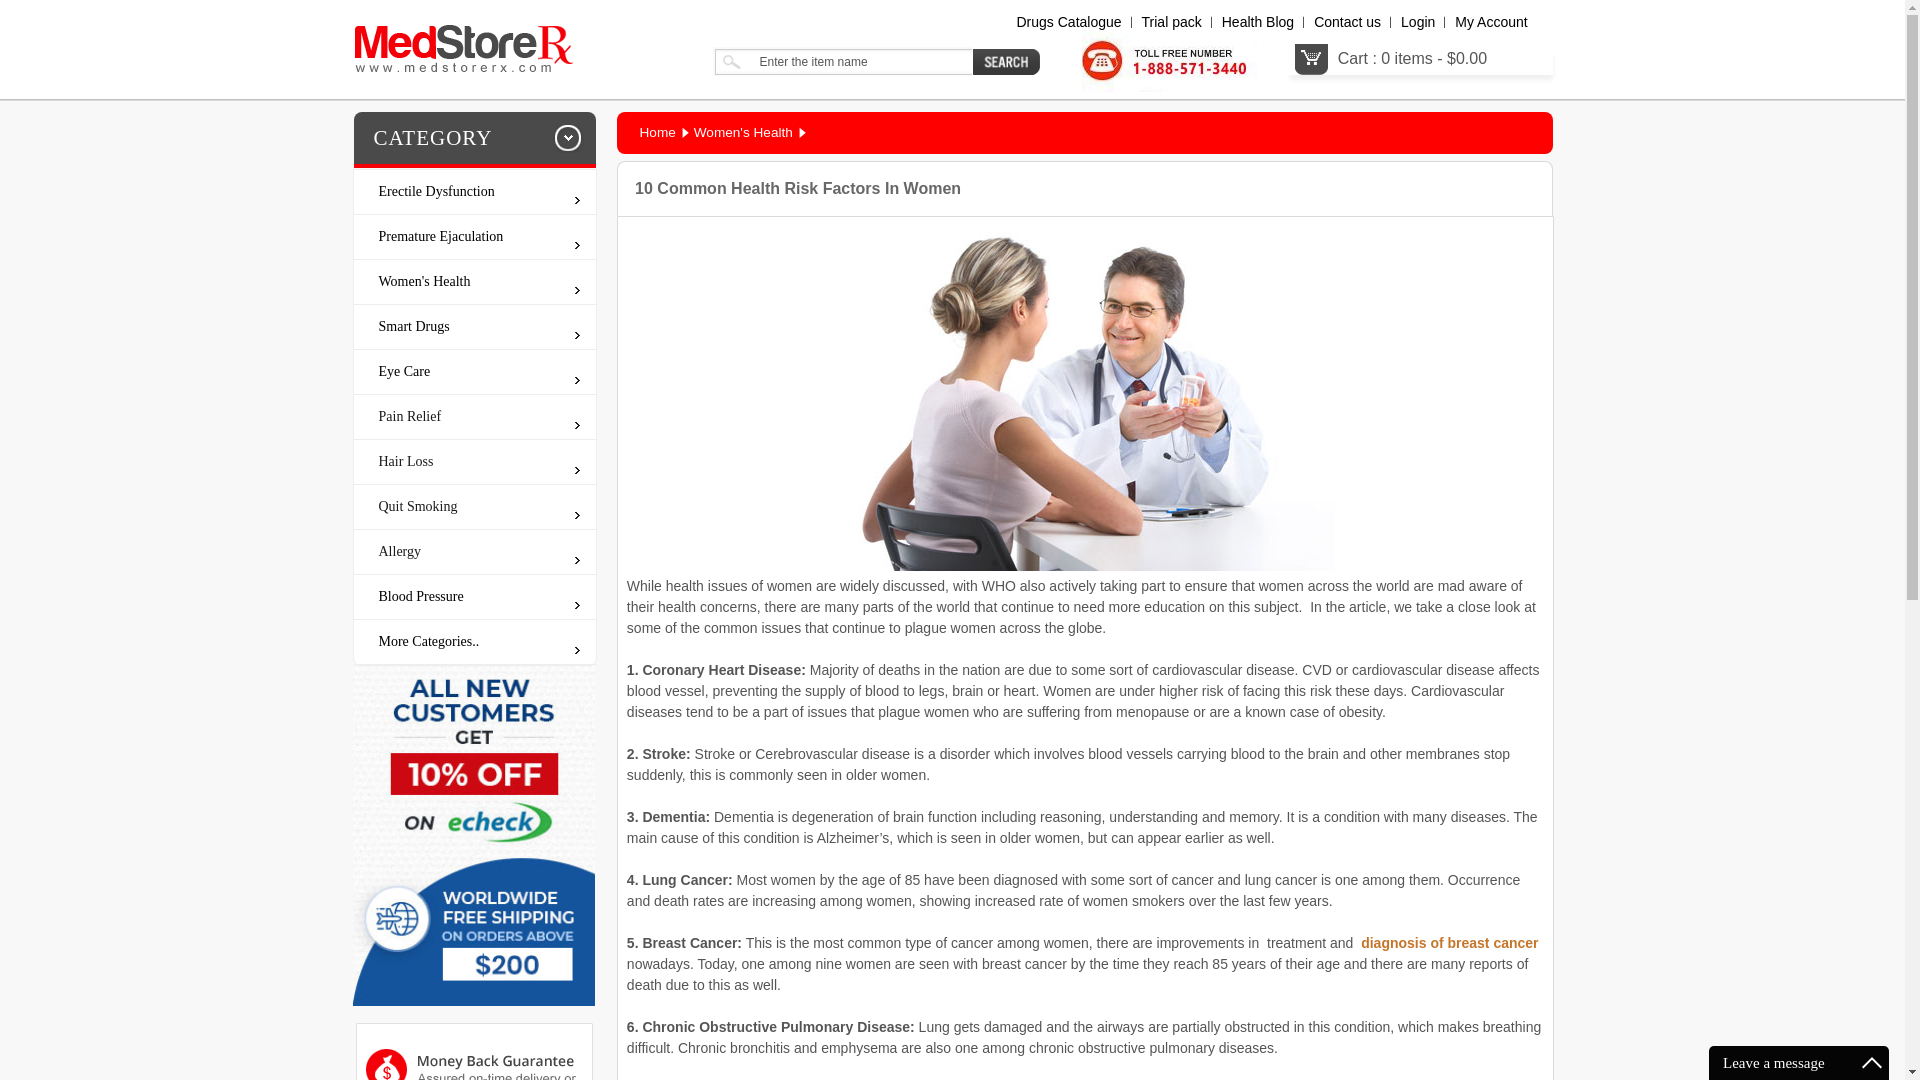  I want to click on My Account, so click(1490, 22).